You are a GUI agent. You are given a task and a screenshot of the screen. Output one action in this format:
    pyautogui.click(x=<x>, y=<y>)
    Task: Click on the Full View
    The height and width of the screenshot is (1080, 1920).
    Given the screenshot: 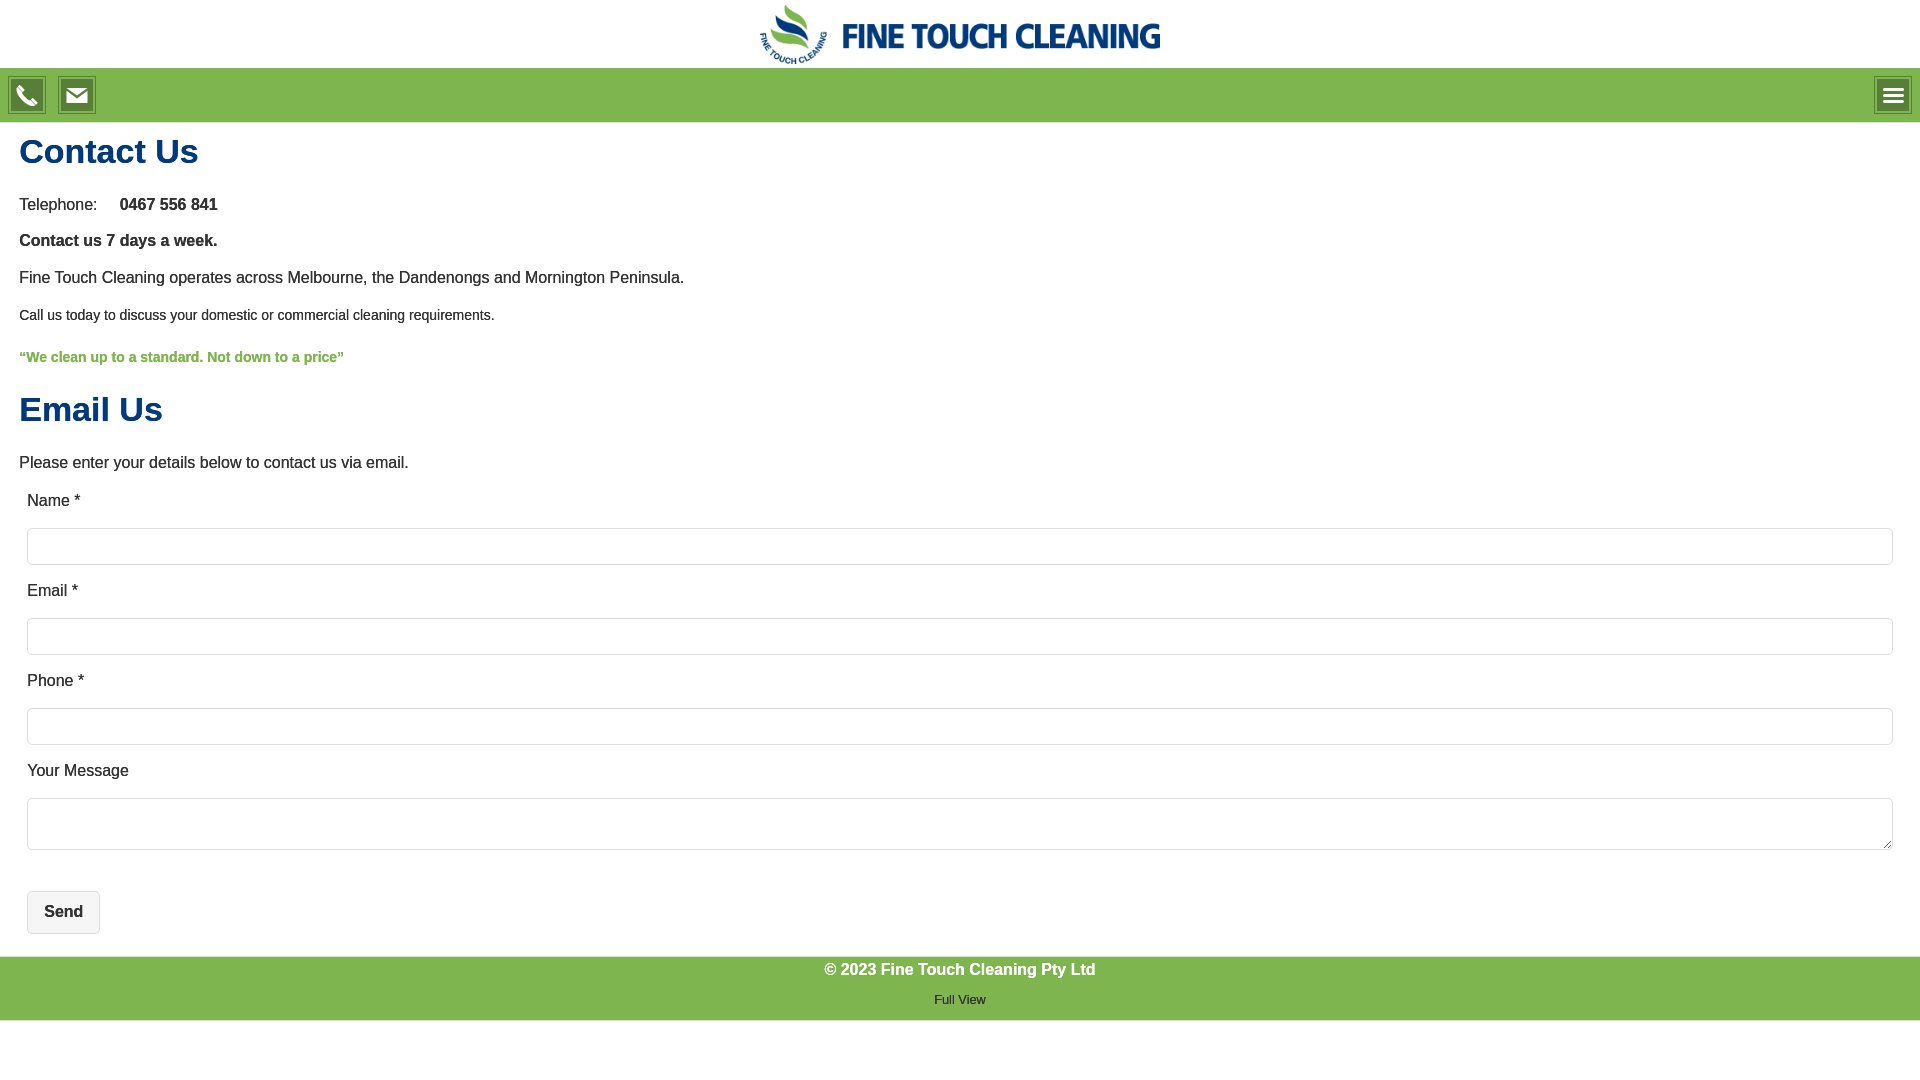 What is the action you would take?
    pyautogui.click(x=959, y=1000)
    